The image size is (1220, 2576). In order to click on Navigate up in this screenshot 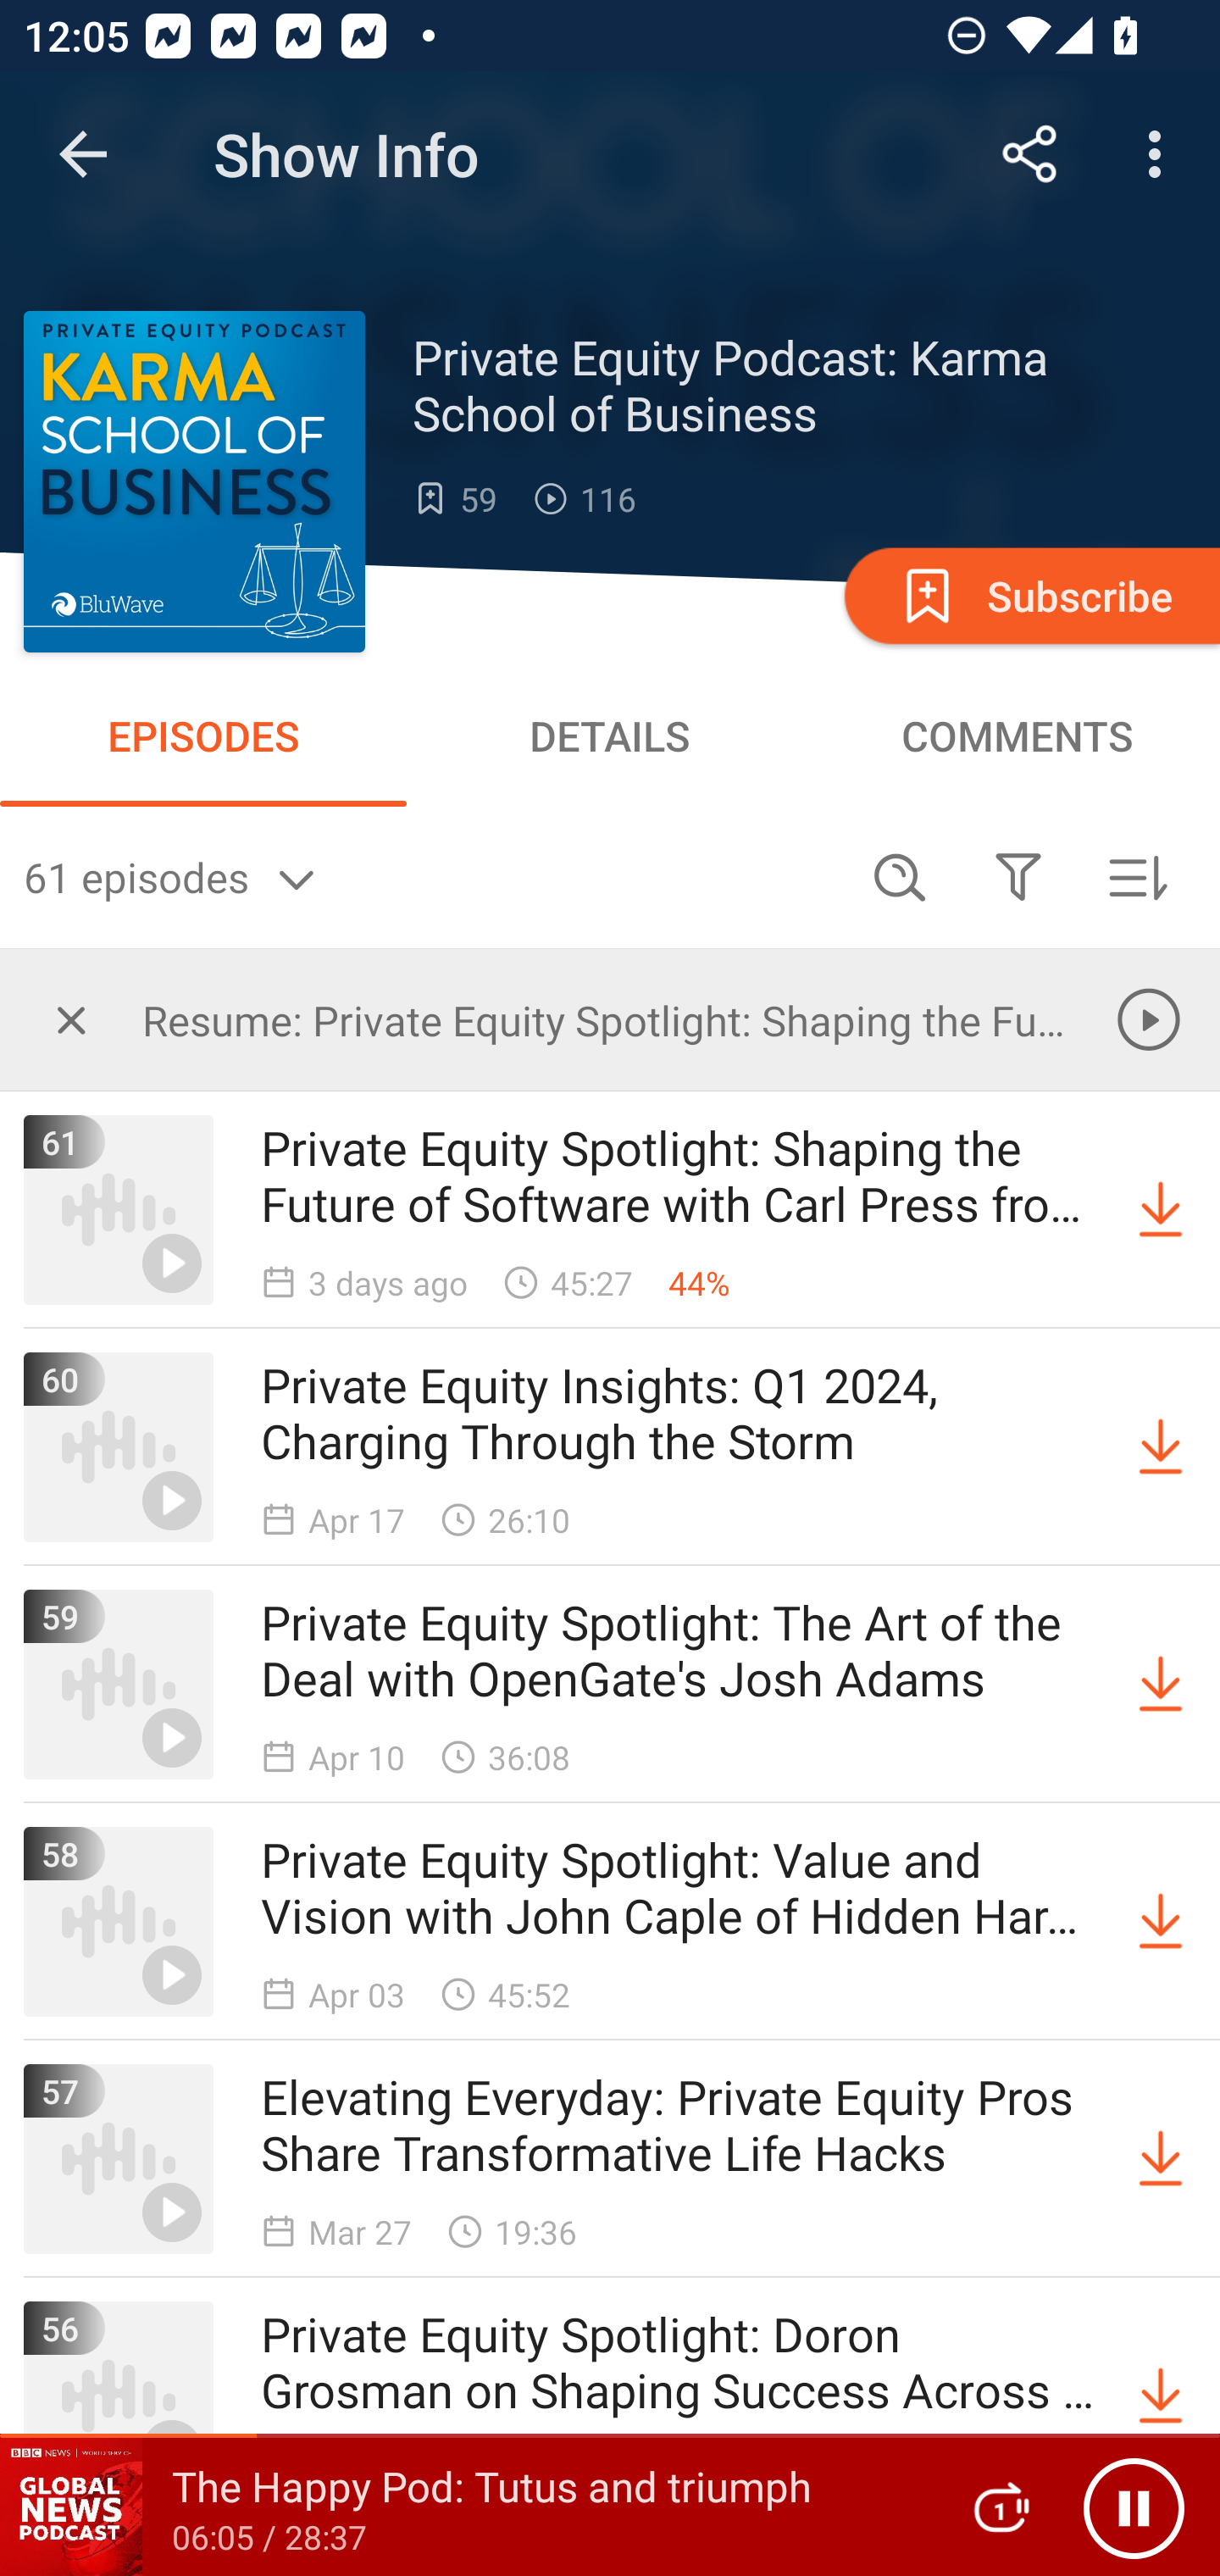, I will do `click(83, 154)`.